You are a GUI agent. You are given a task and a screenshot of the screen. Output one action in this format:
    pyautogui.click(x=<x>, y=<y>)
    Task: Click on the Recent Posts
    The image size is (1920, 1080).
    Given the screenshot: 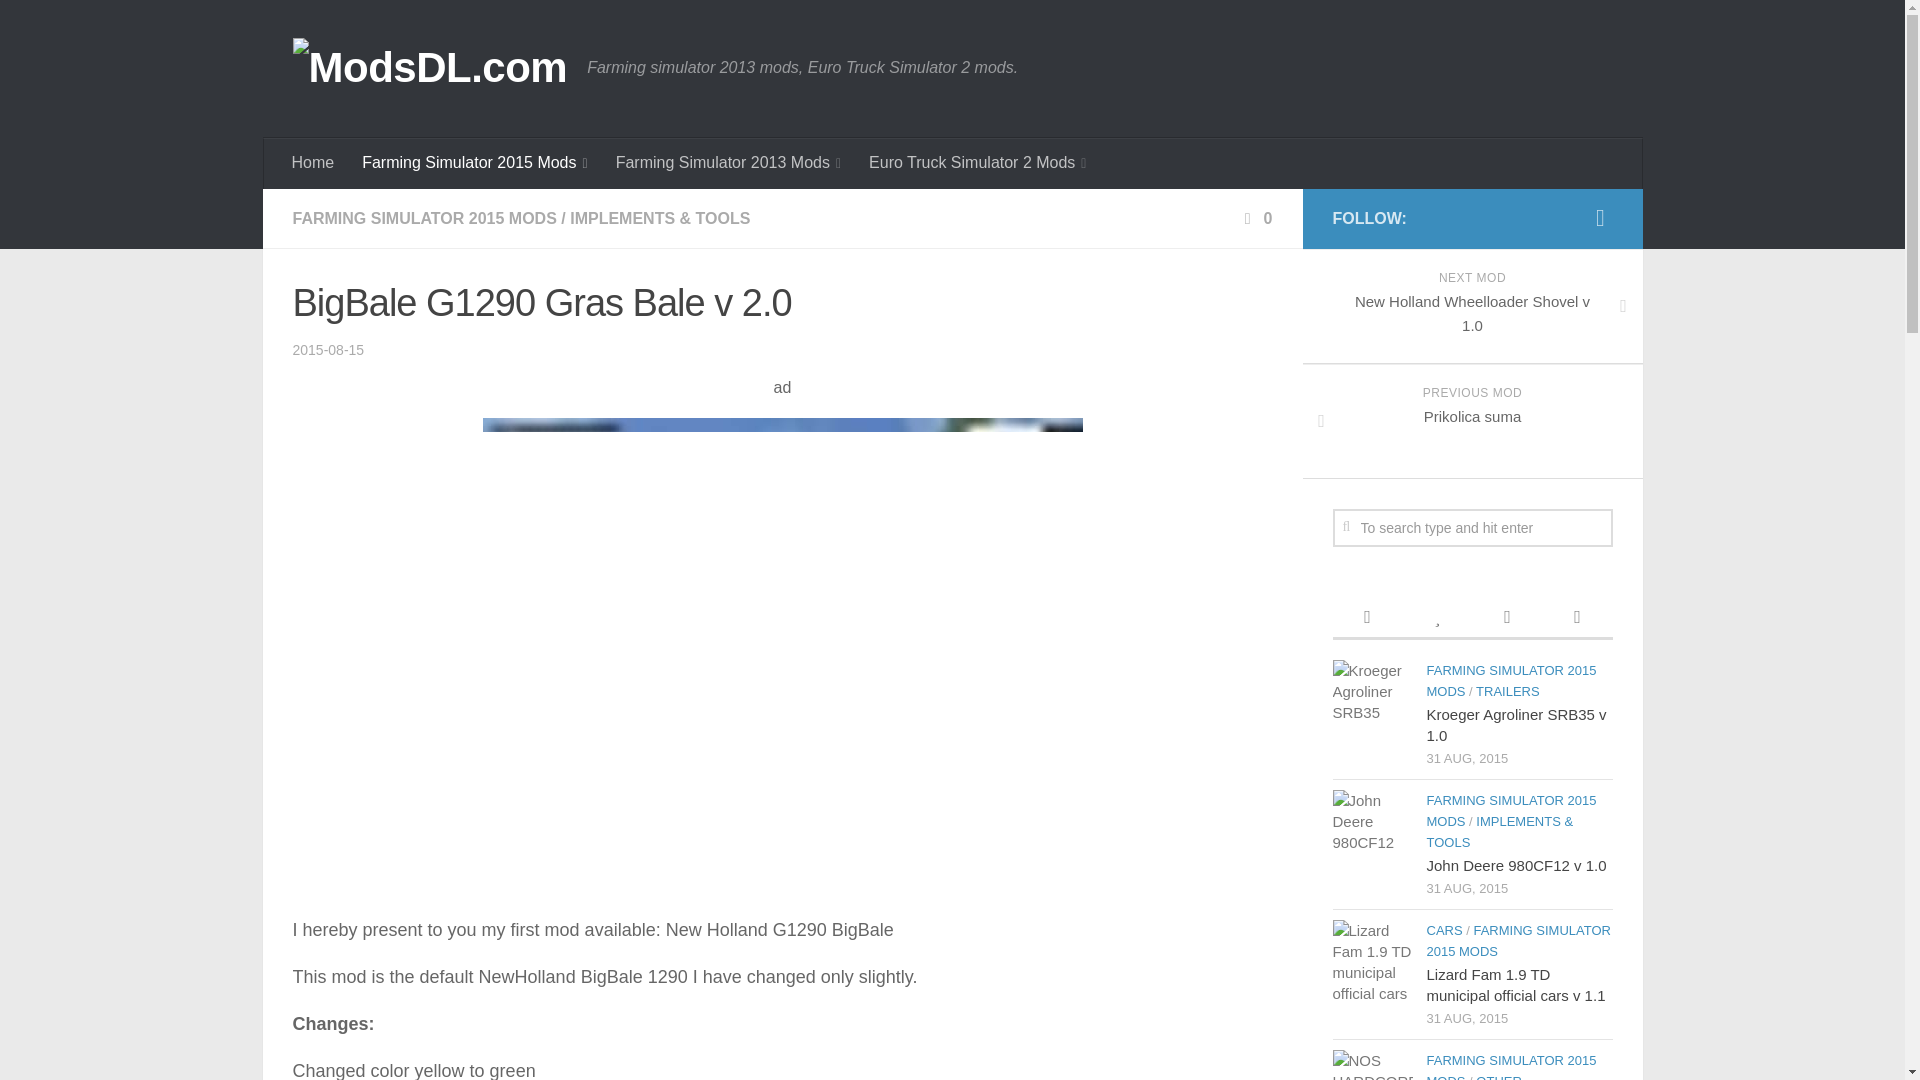 What is the action you would take?
    pyautogui.click(x=1366, y=618)
    